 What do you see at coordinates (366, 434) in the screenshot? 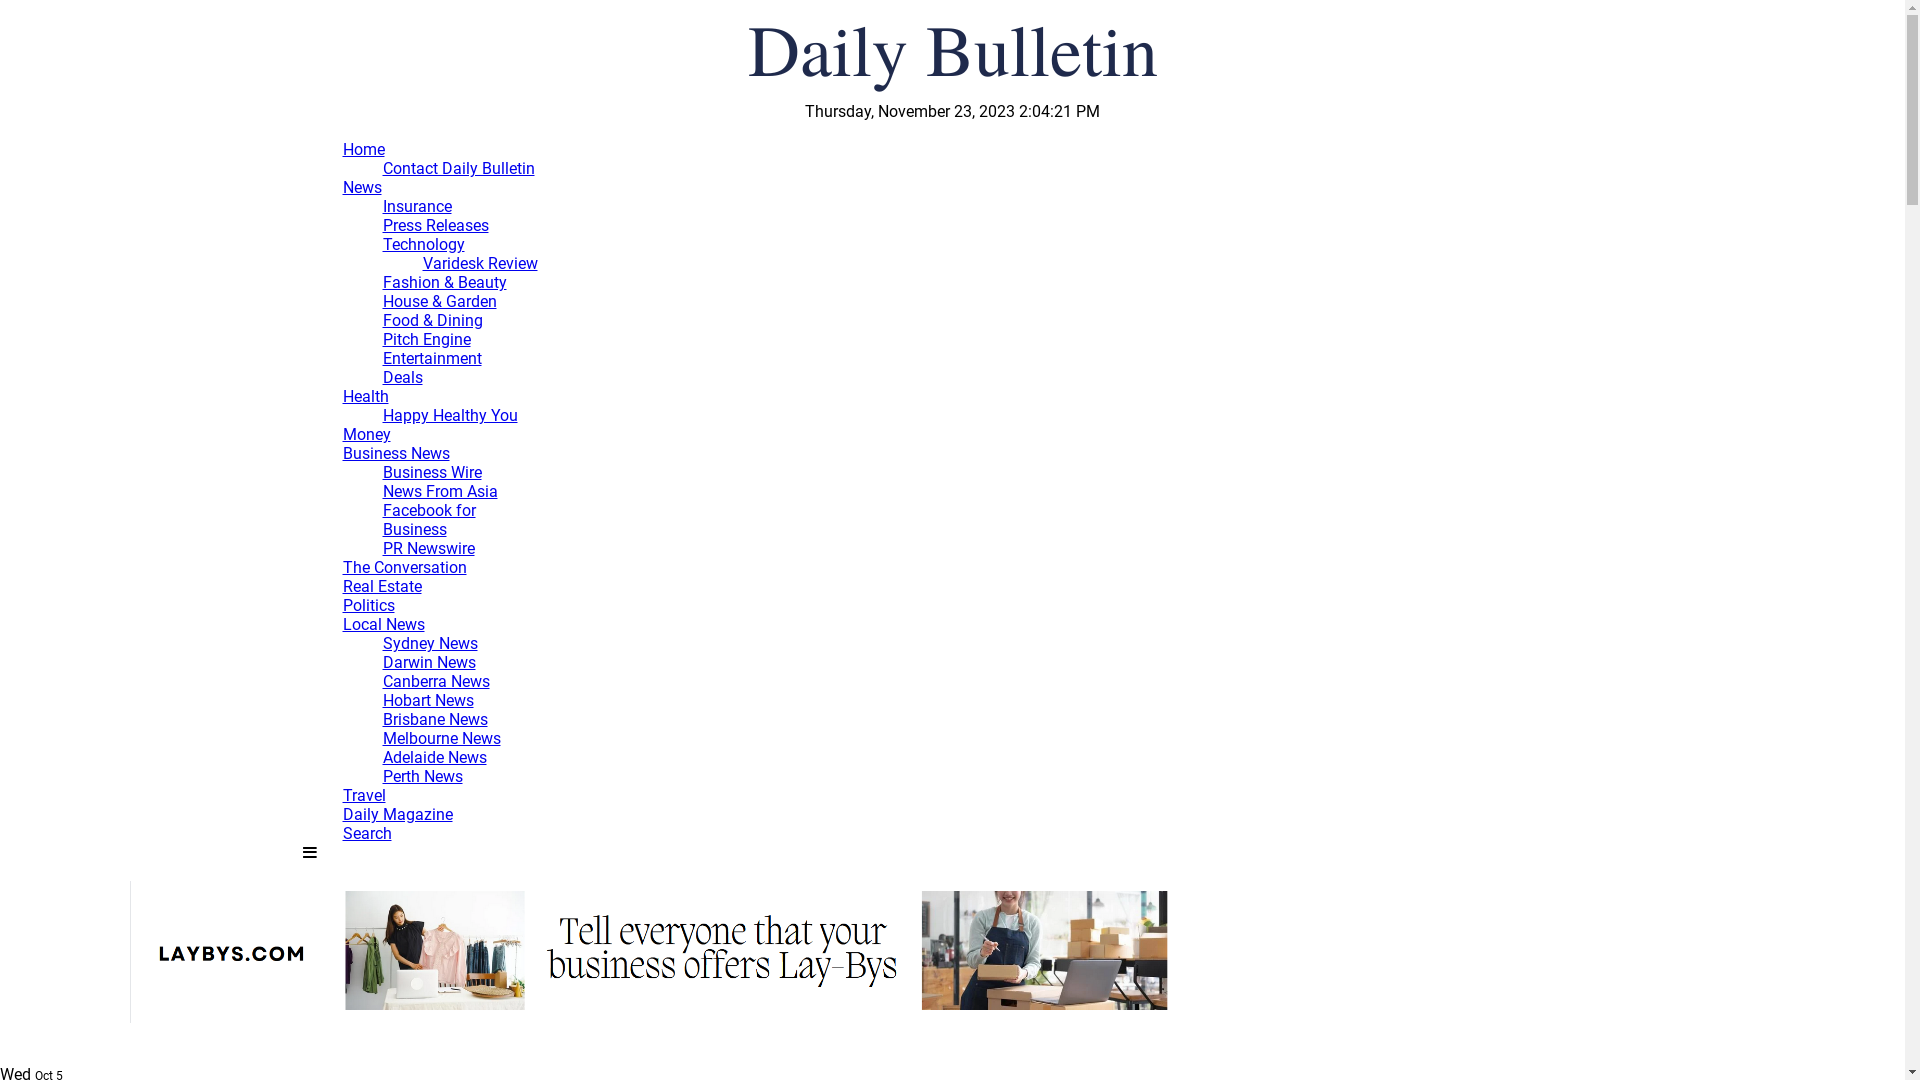
I see `Money` at bounding box center [366, 434].